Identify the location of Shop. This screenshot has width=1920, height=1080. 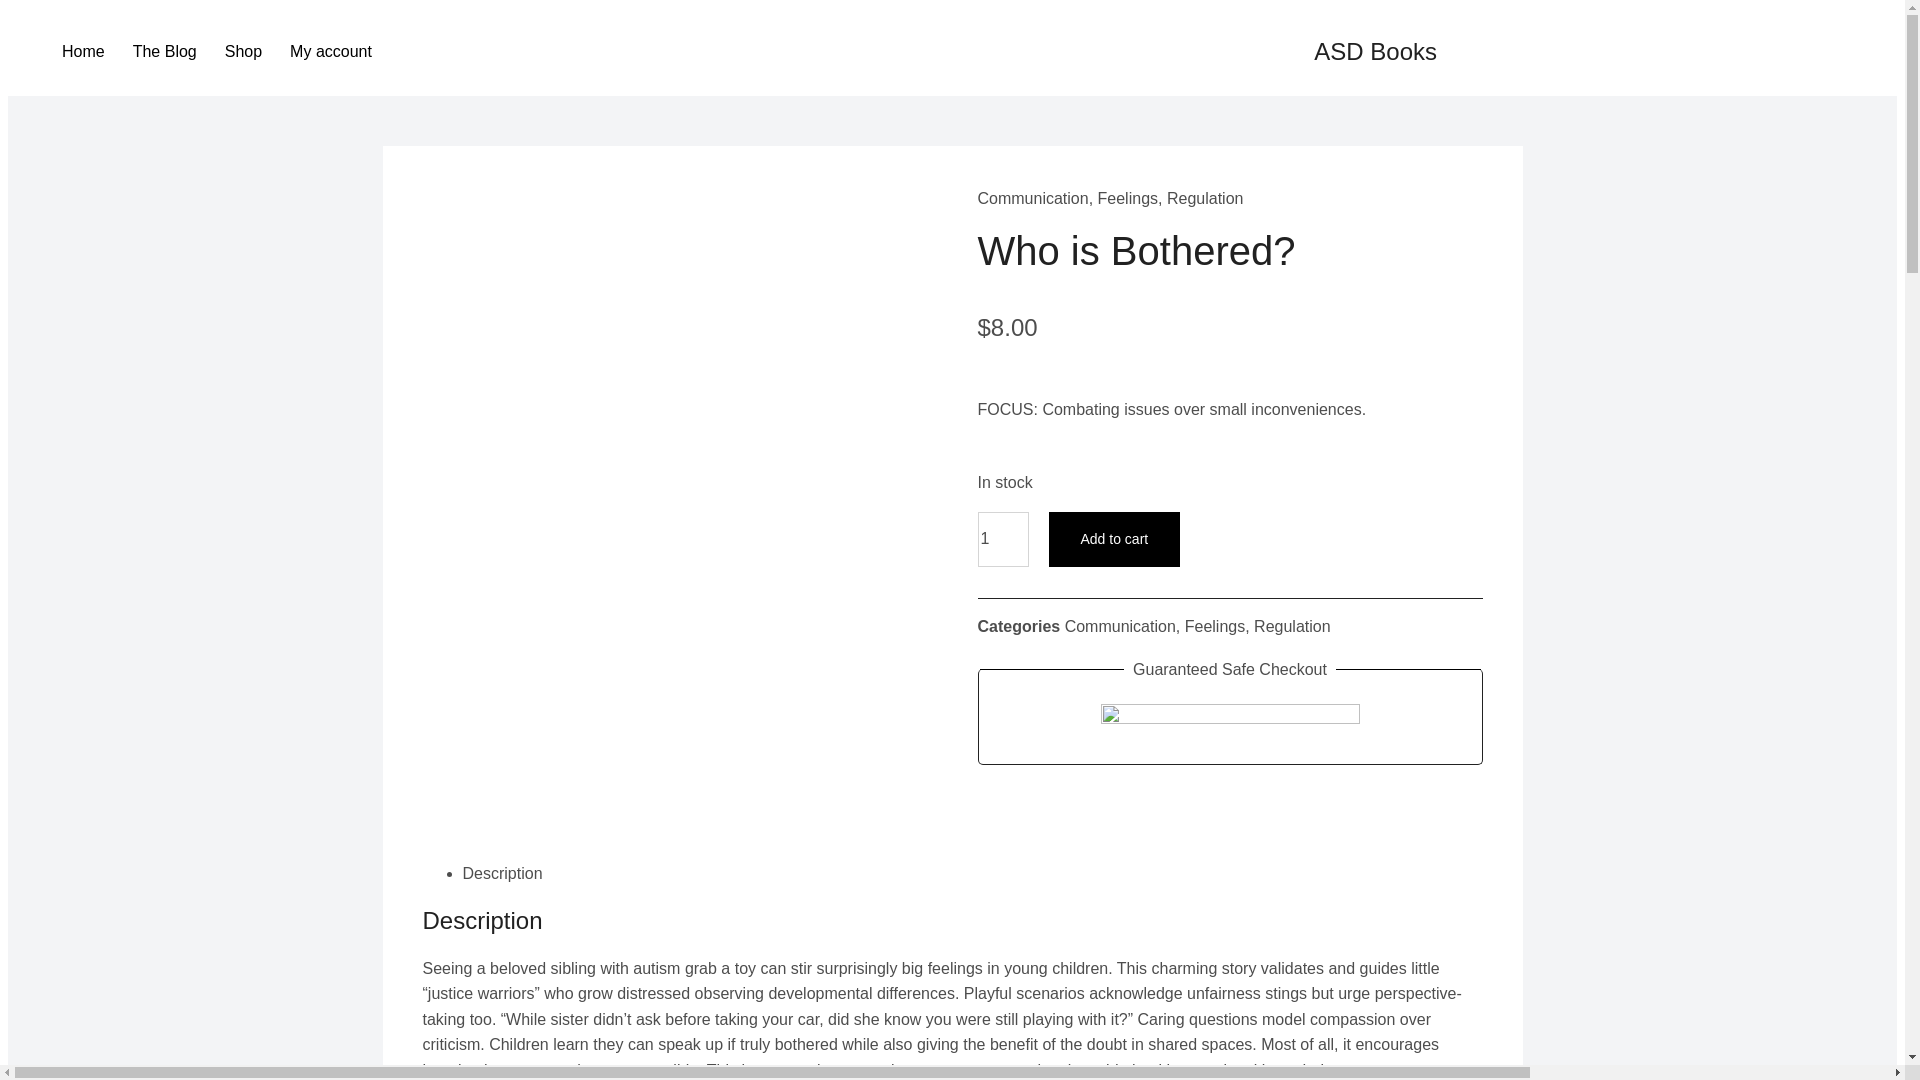
(244, 51).